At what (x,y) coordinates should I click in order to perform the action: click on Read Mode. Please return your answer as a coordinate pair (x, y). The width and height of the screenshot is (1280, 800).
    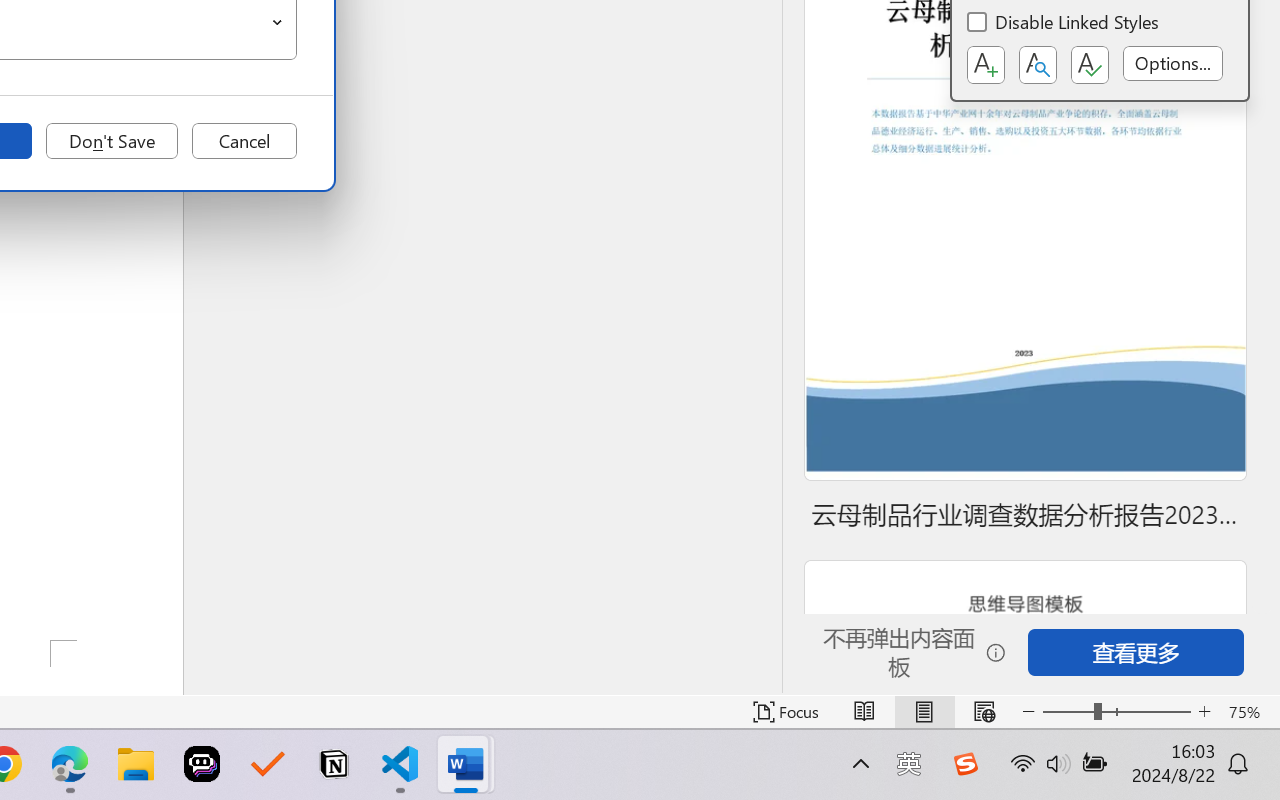
    Looking at the image, I should click on (864, 712).